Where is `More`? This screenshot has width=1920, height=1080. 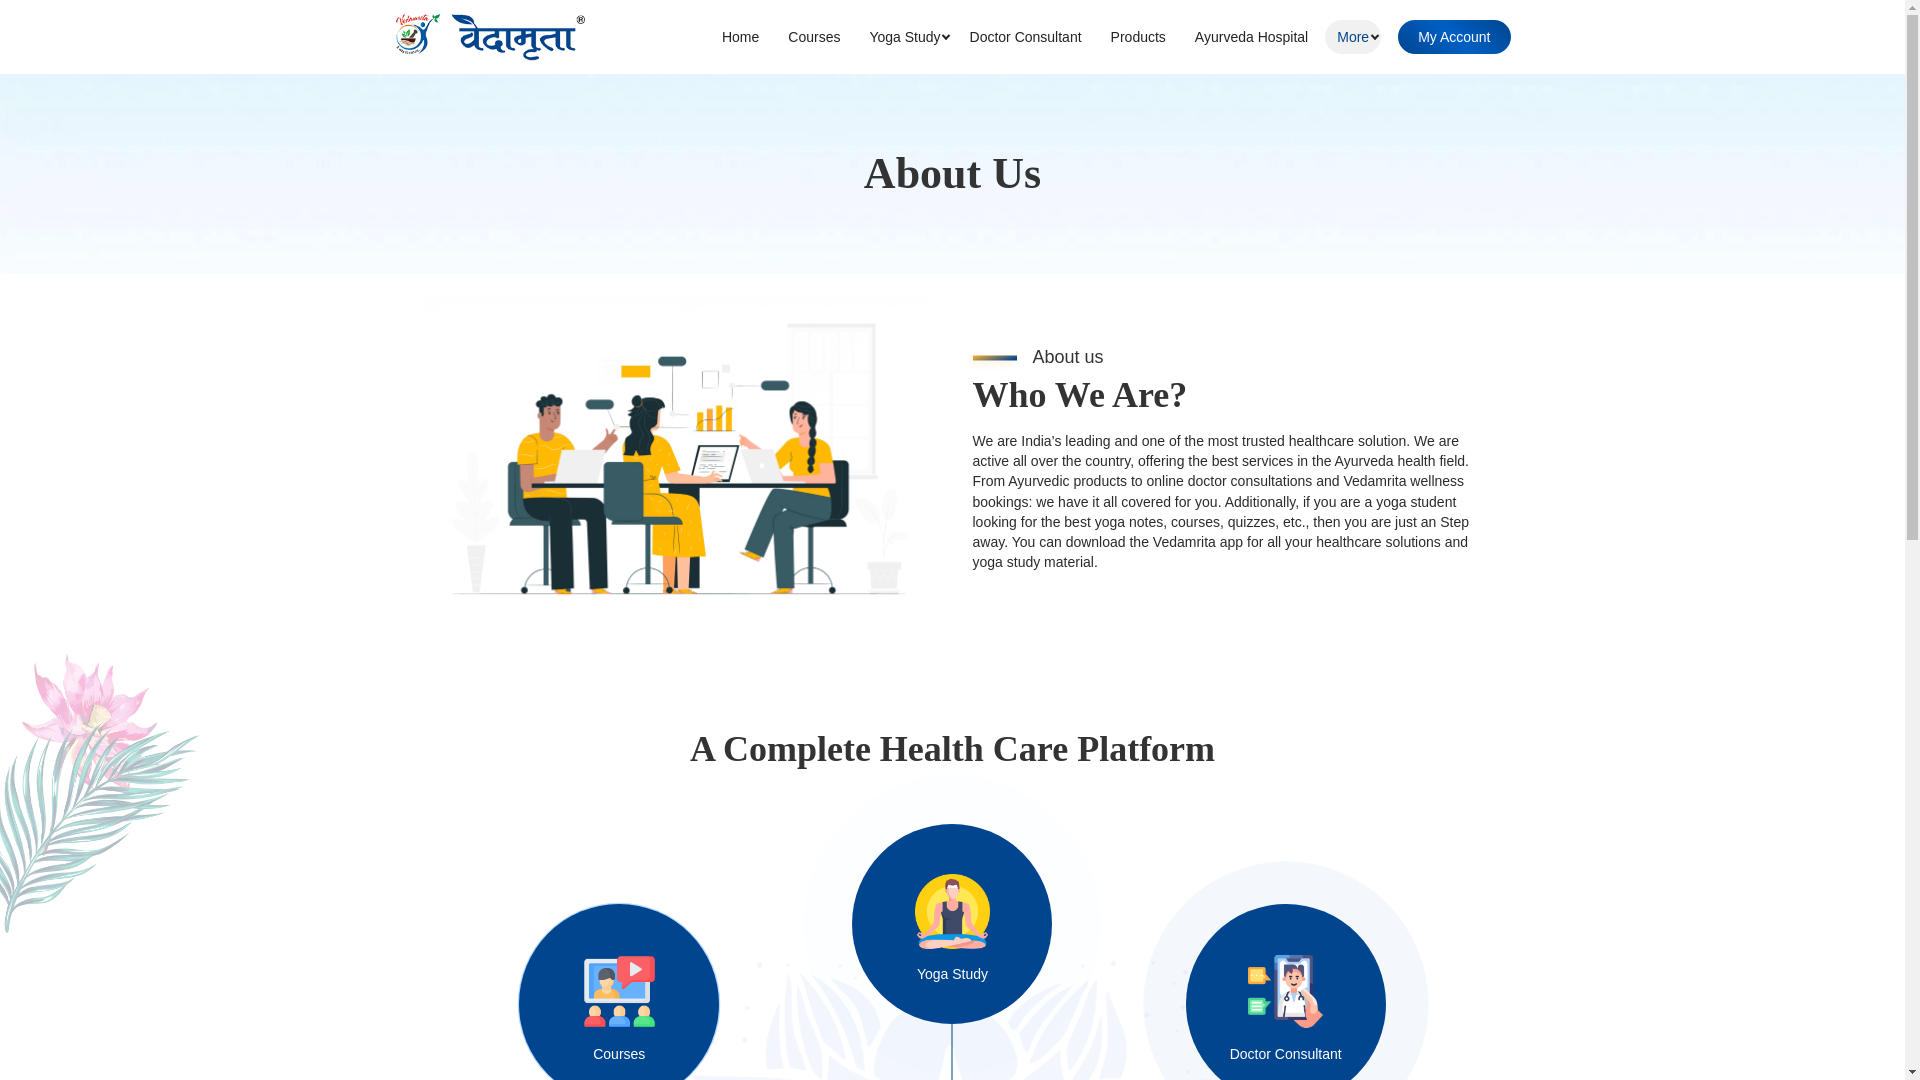
More is located at coordinates (1352, 37).